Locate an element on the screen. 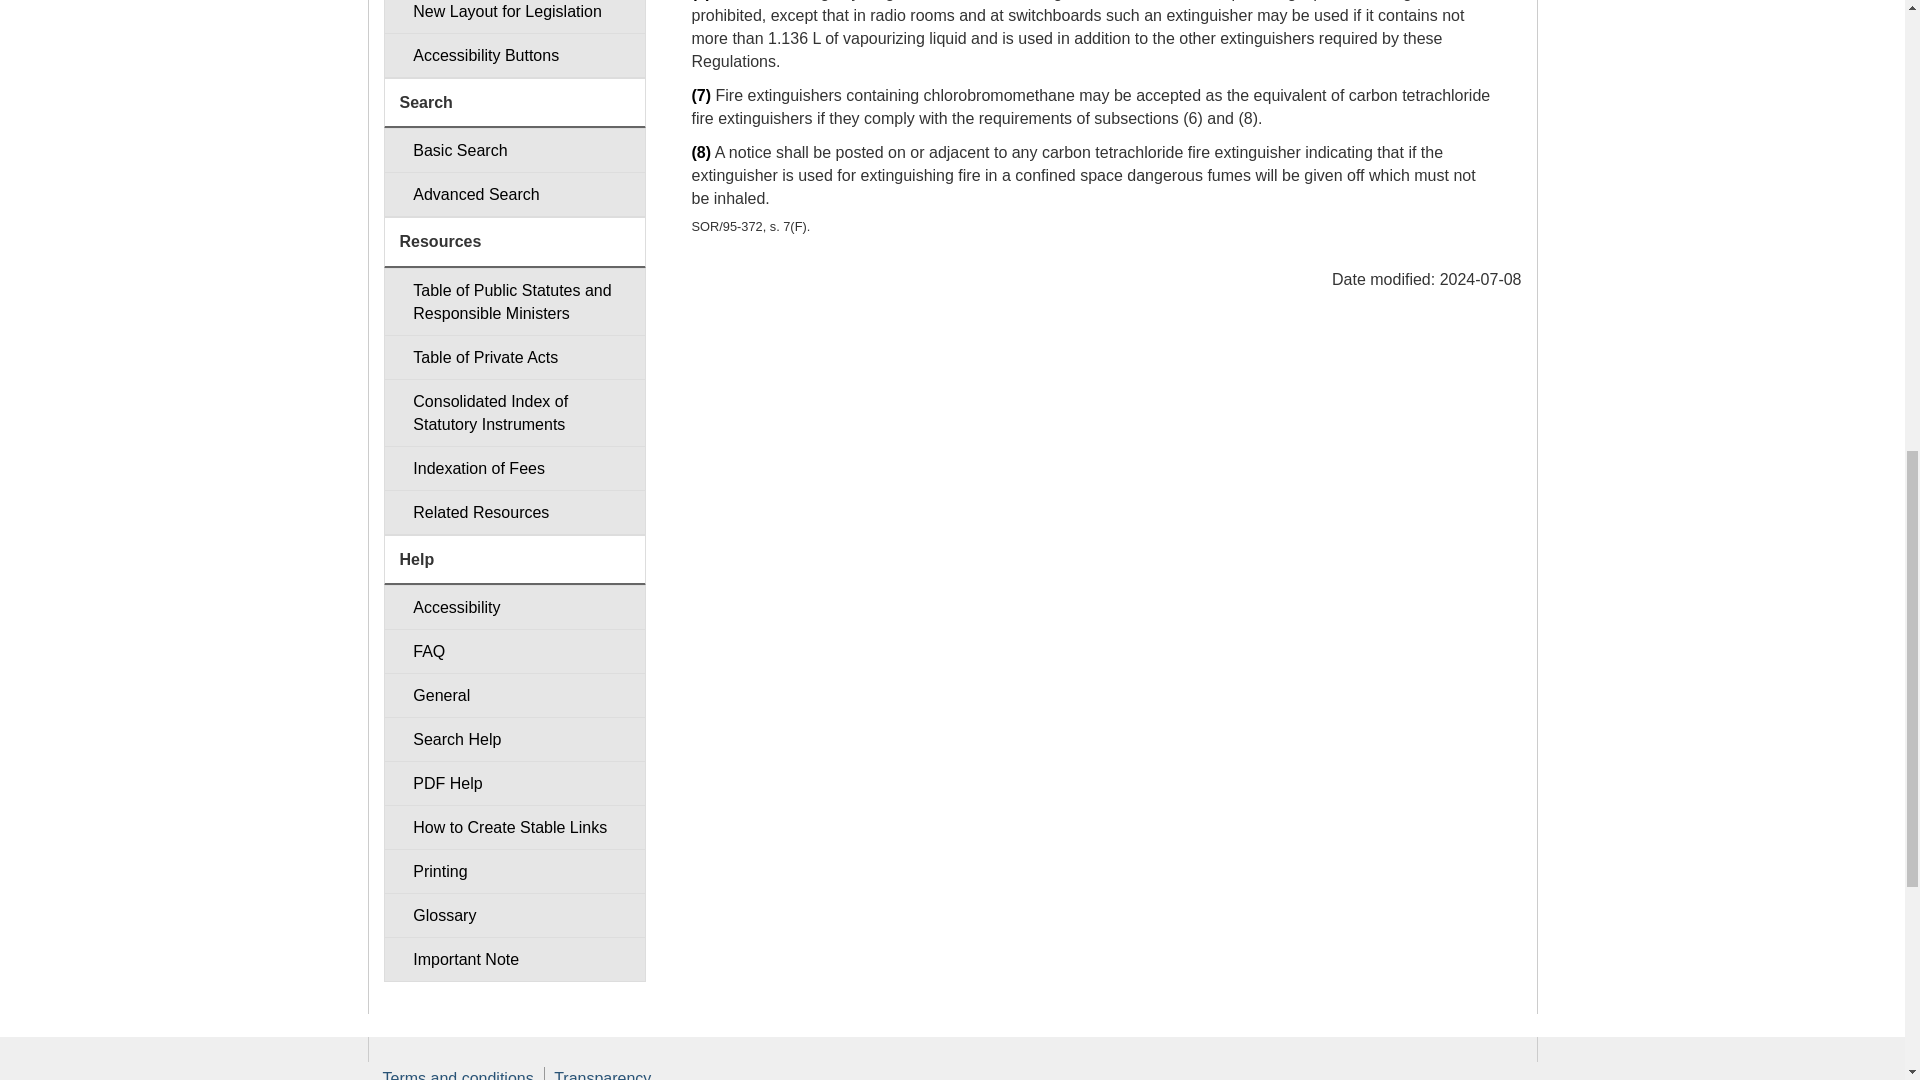 The image size is (1920, 1080). Consolidated Index of Statutory Instruments is located at coordinates (514, 413).